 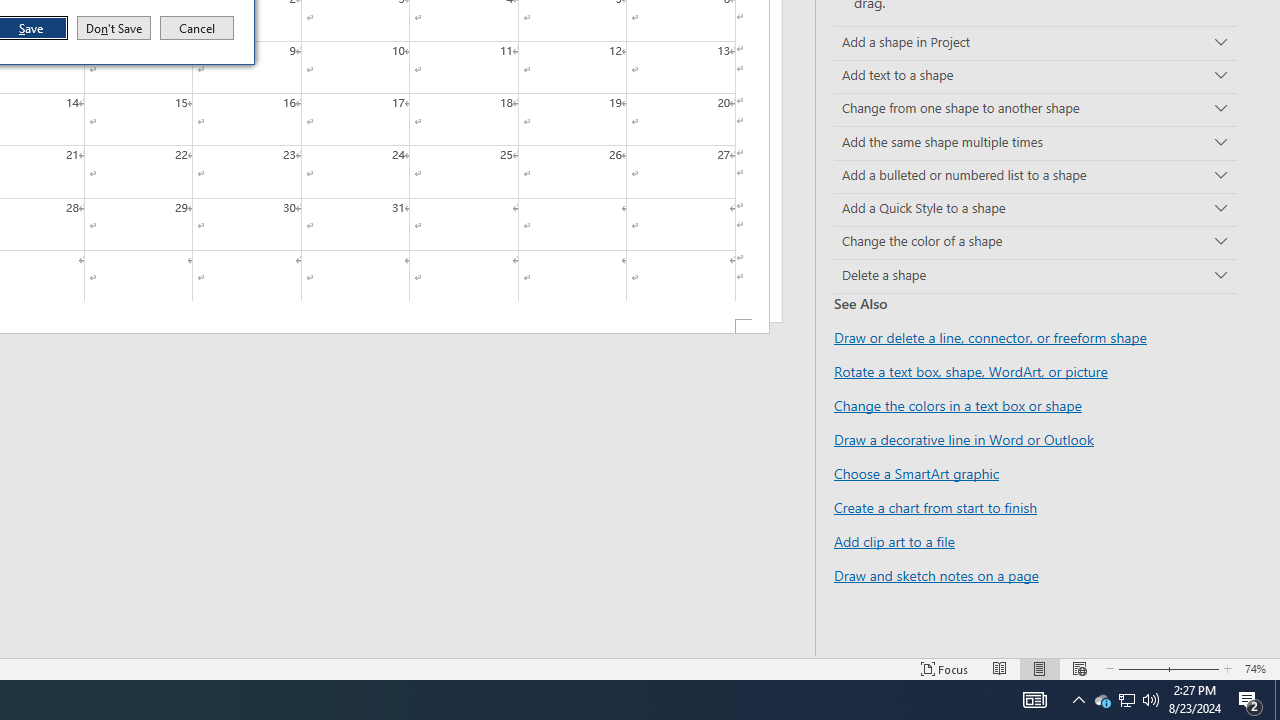 I want to click on User Promoted Notification Area, so click(x=1126, y=700).